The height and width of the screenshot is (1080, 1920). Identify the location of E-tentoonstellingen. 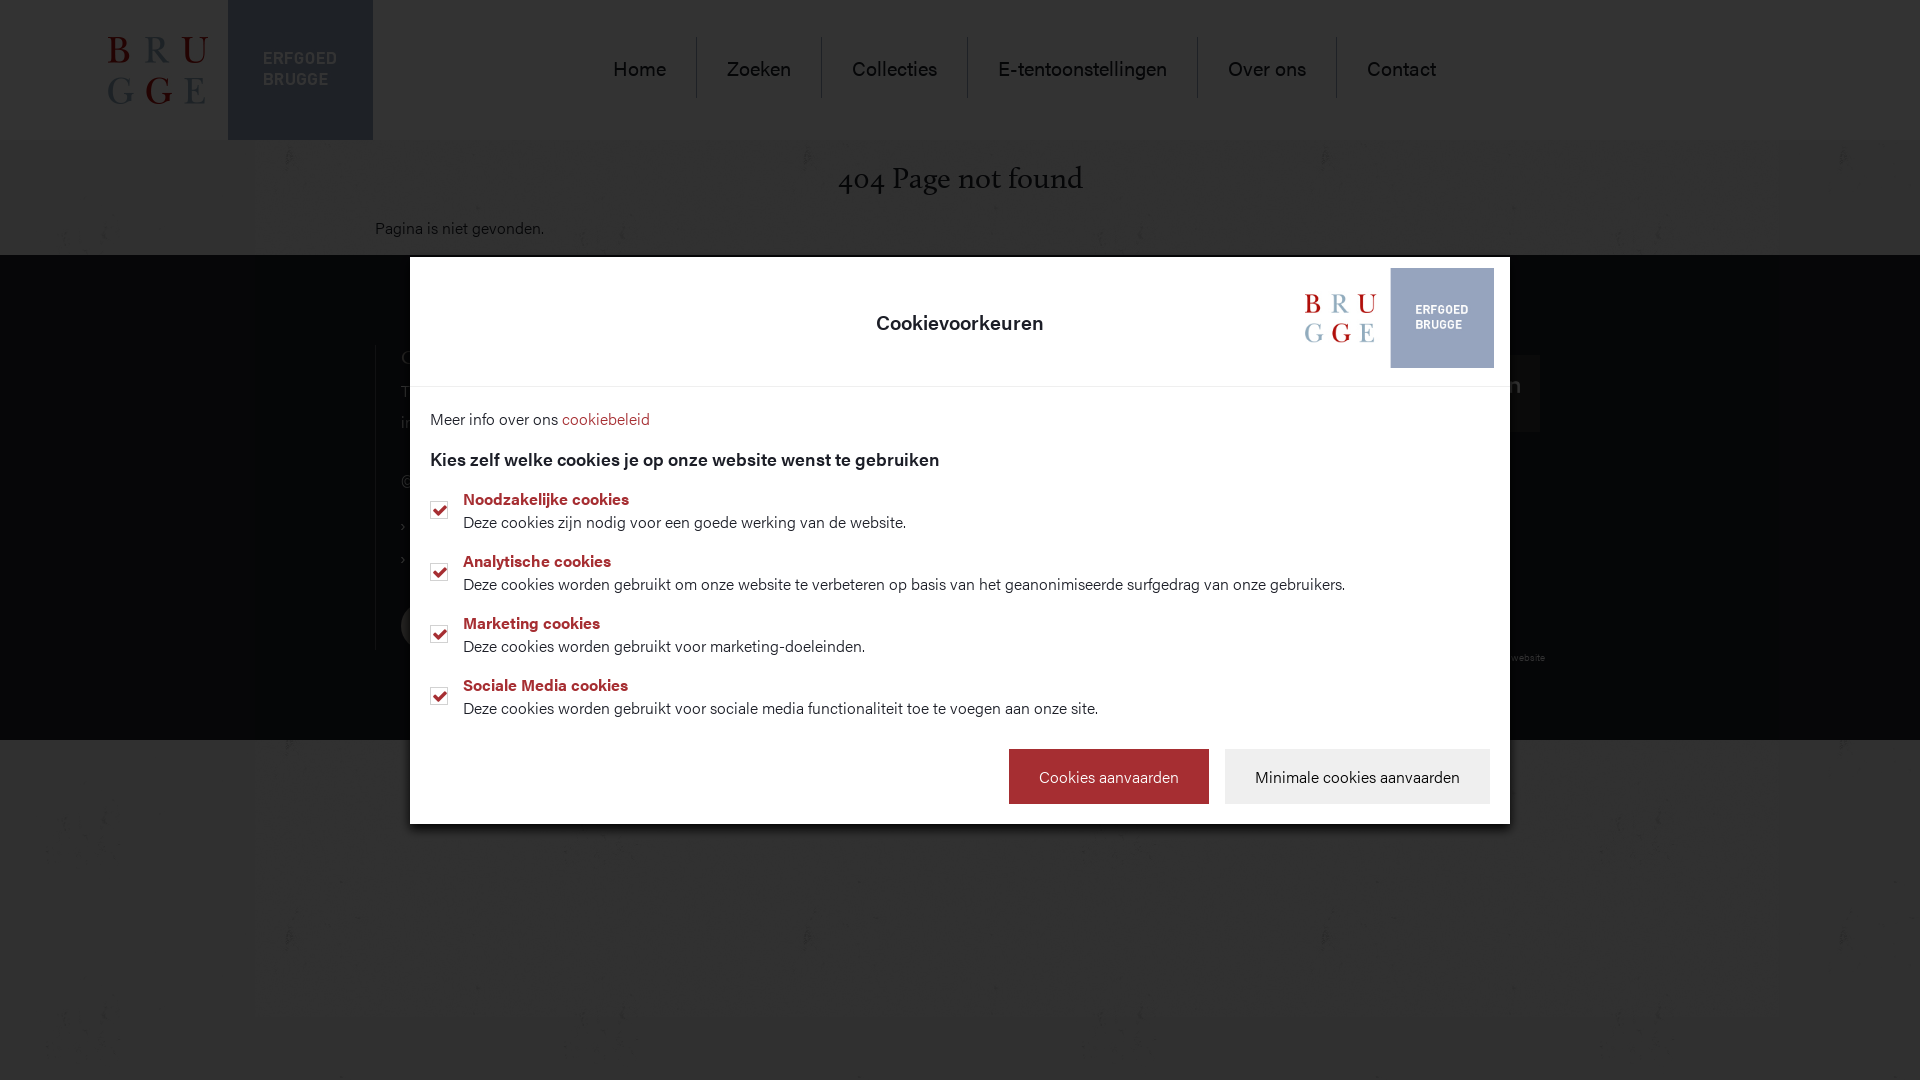
(1083, 68).